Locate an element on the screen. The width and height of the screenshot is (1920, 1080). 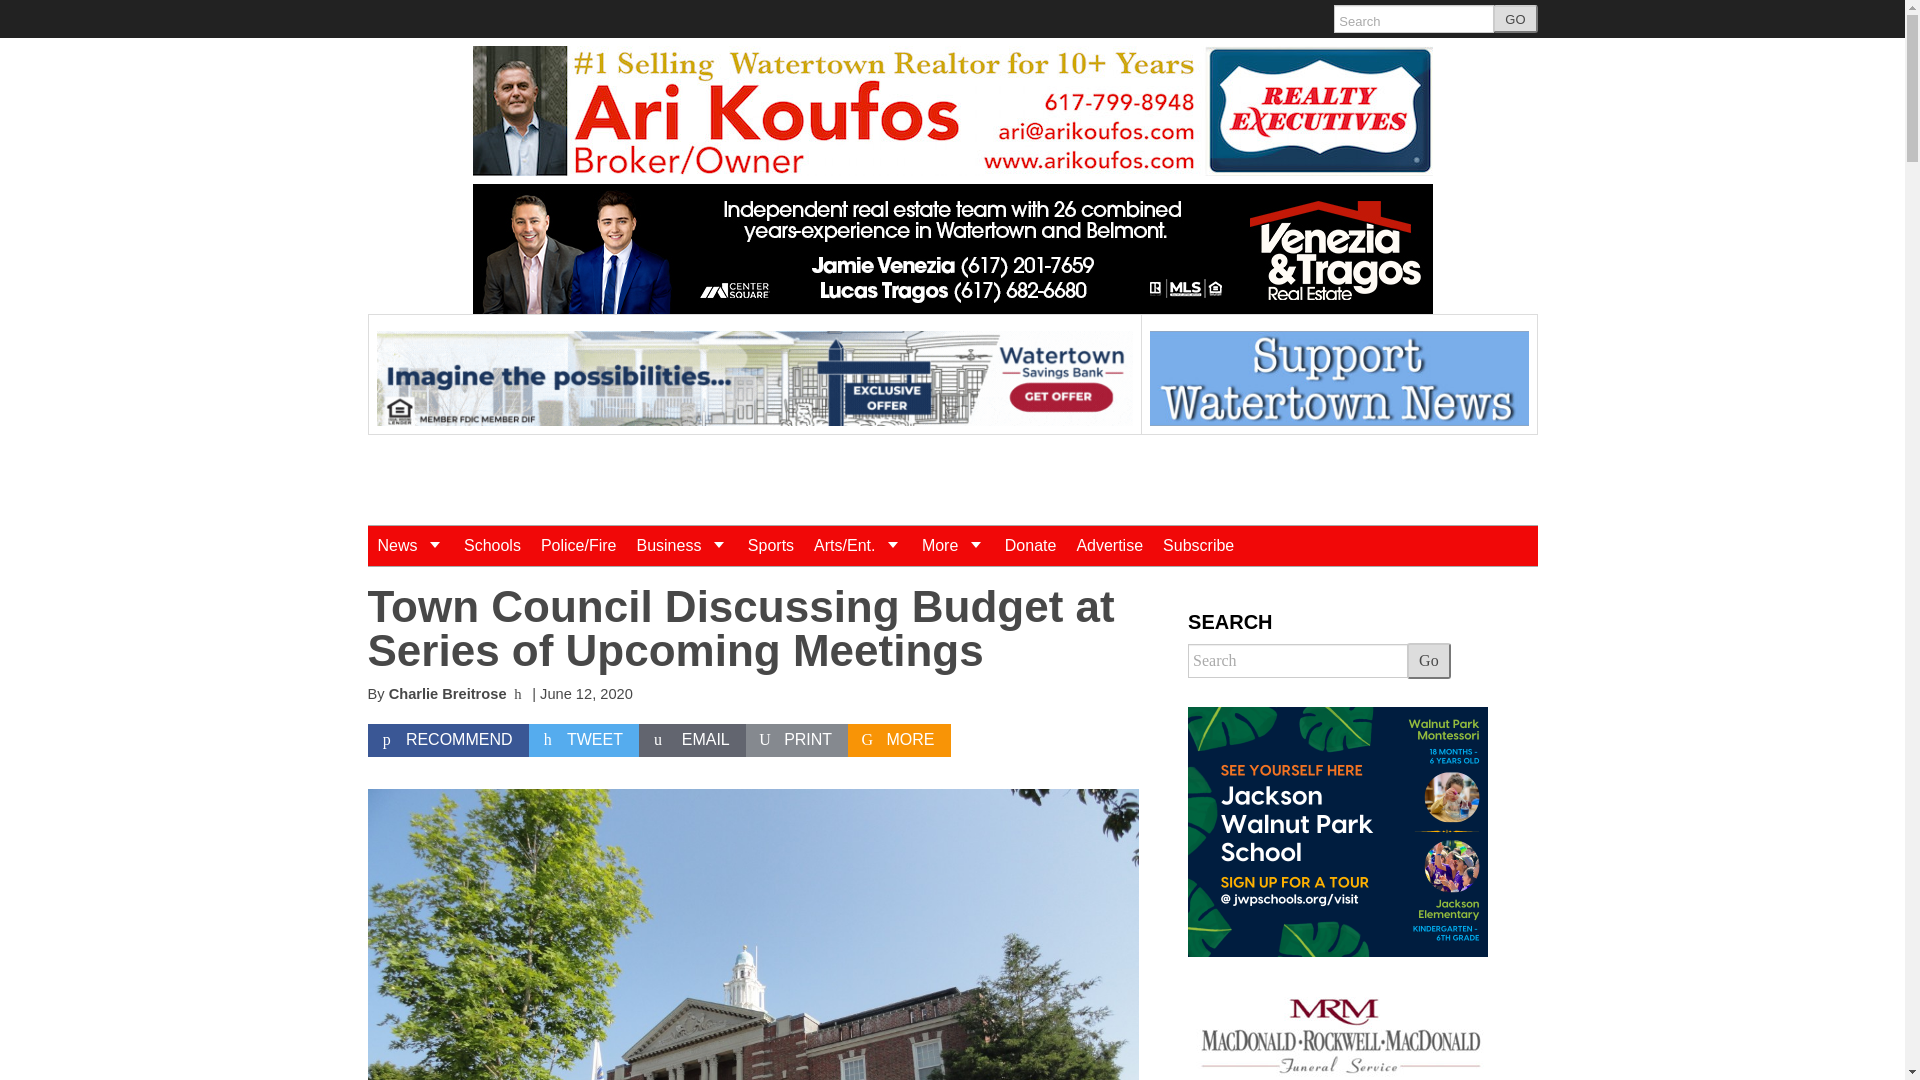
GO is located at coordinates (1515, 19).